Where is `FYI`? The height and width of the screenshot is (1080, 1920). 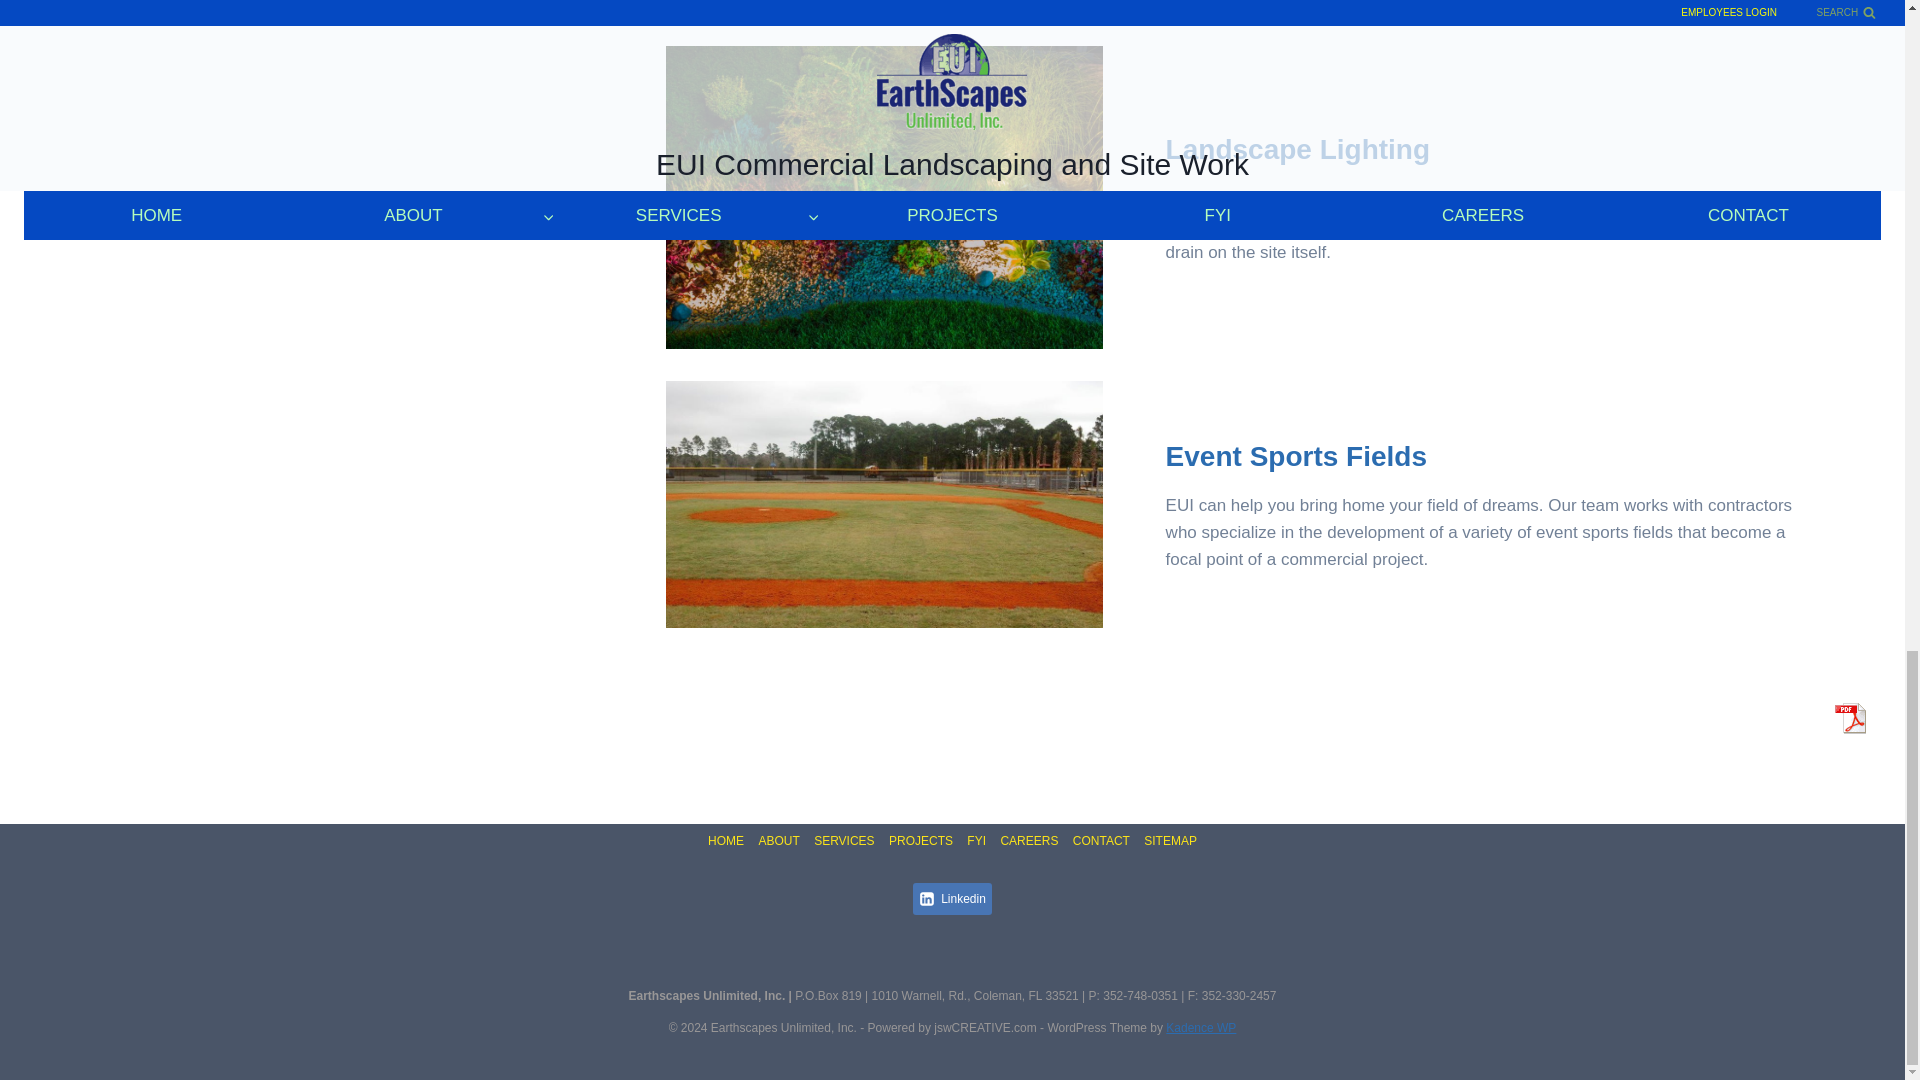 FYI is located at coordinates (976, 842).